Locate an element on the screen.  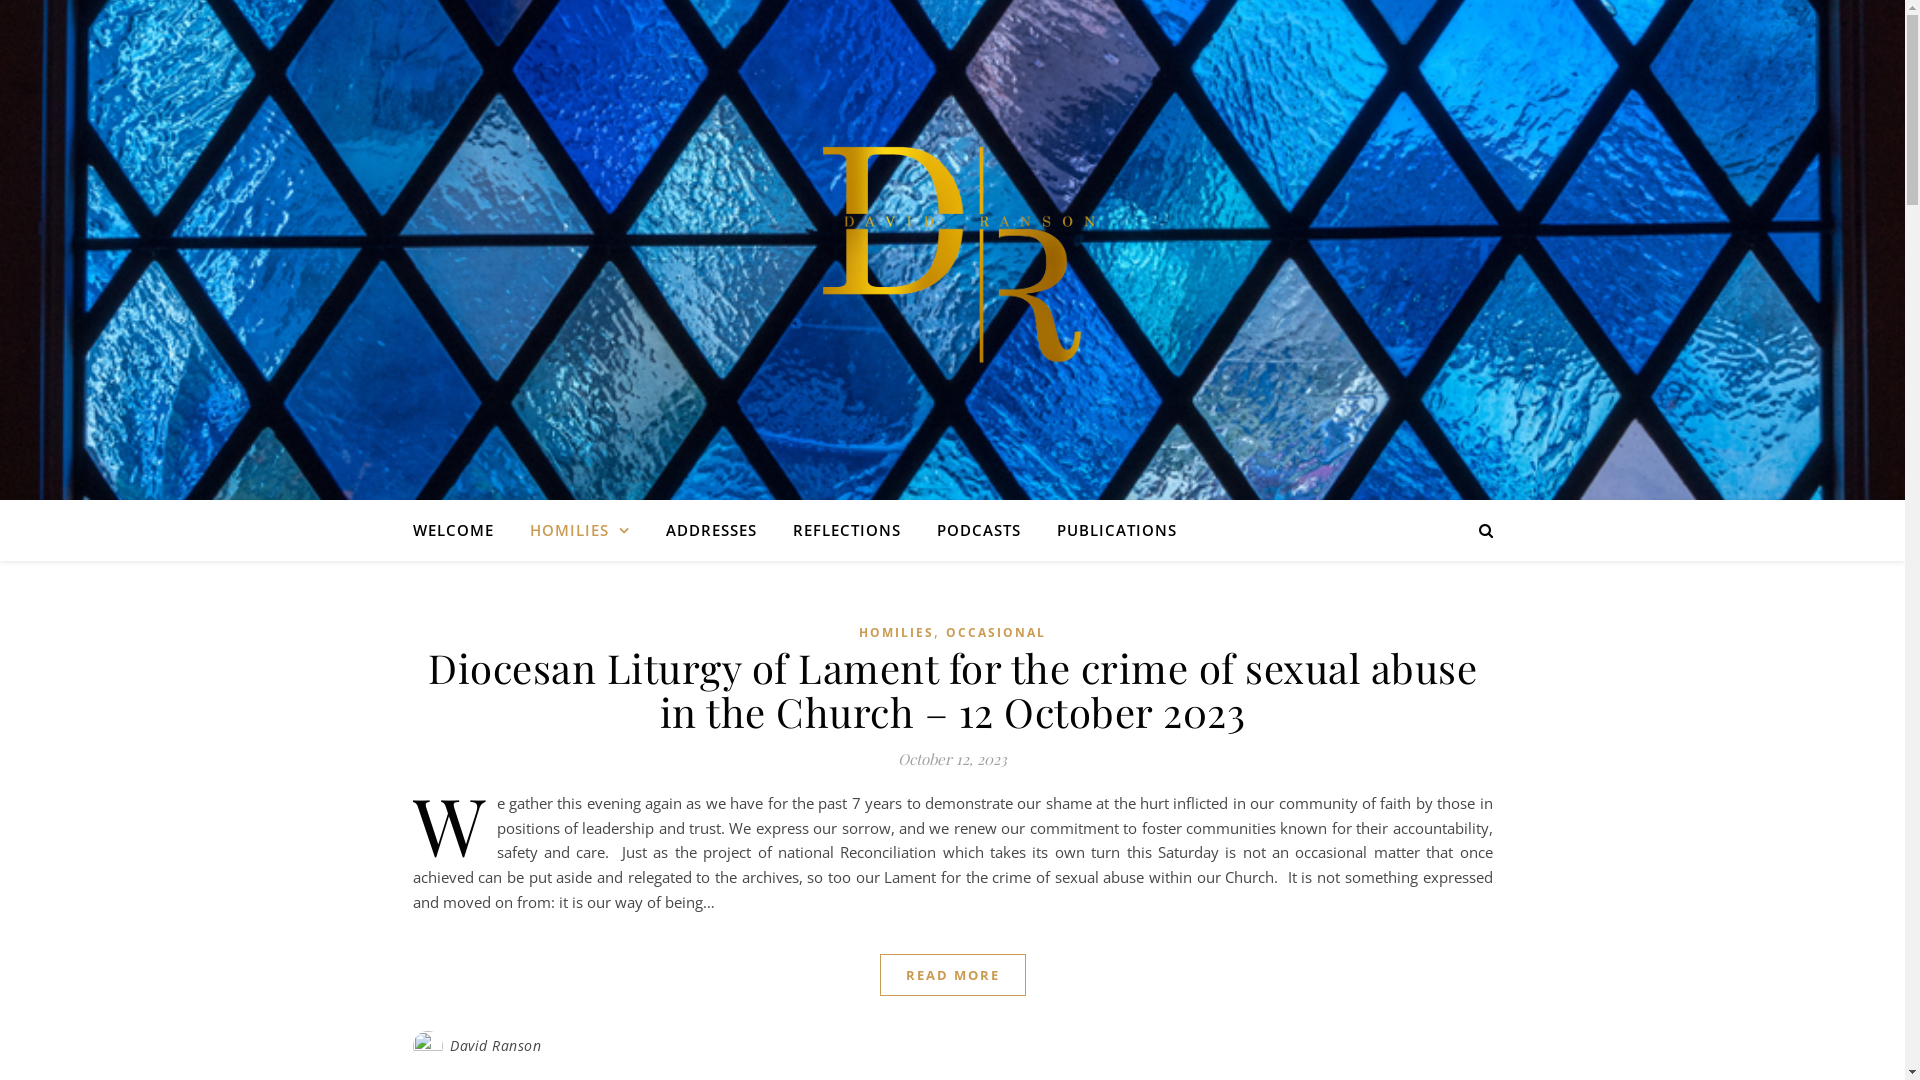
David Ranson is located at coordinates (496, 1046).